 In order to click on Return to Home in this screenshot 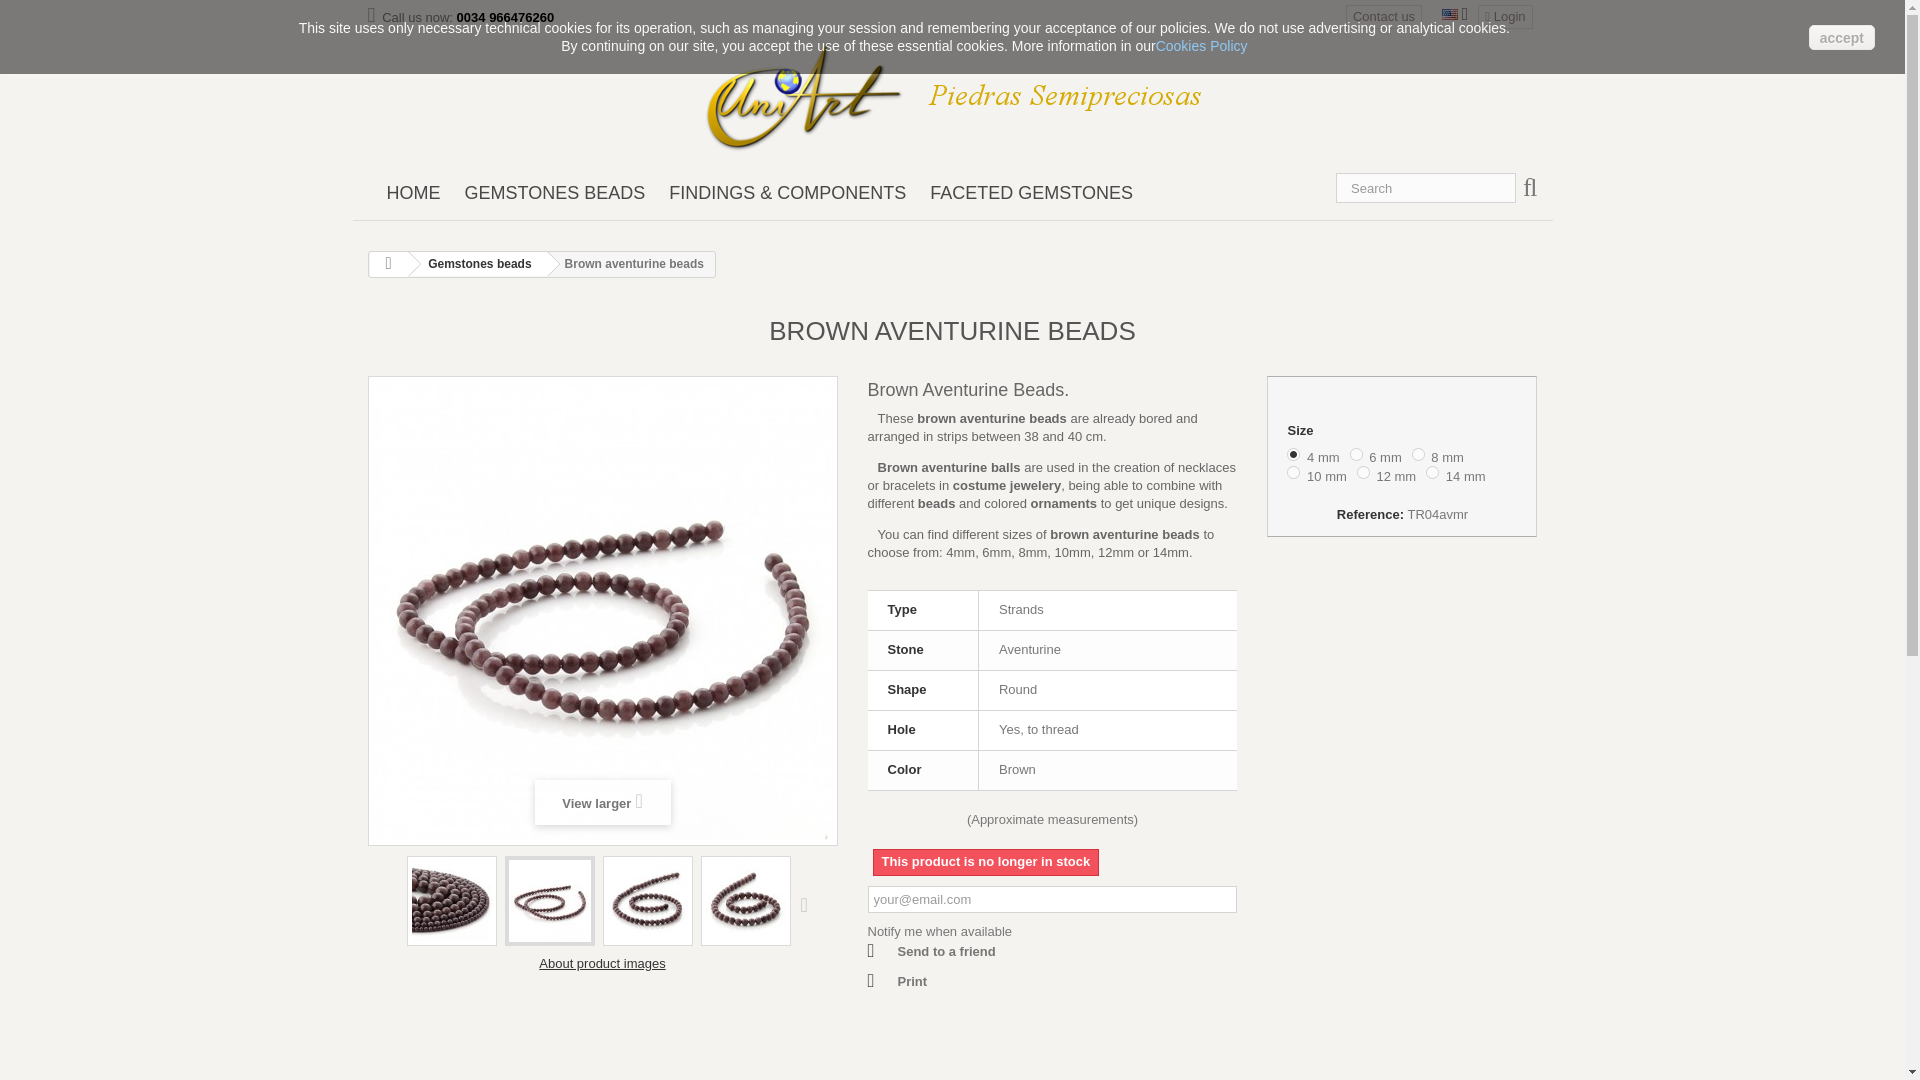, I will do `click(388, 264)`.